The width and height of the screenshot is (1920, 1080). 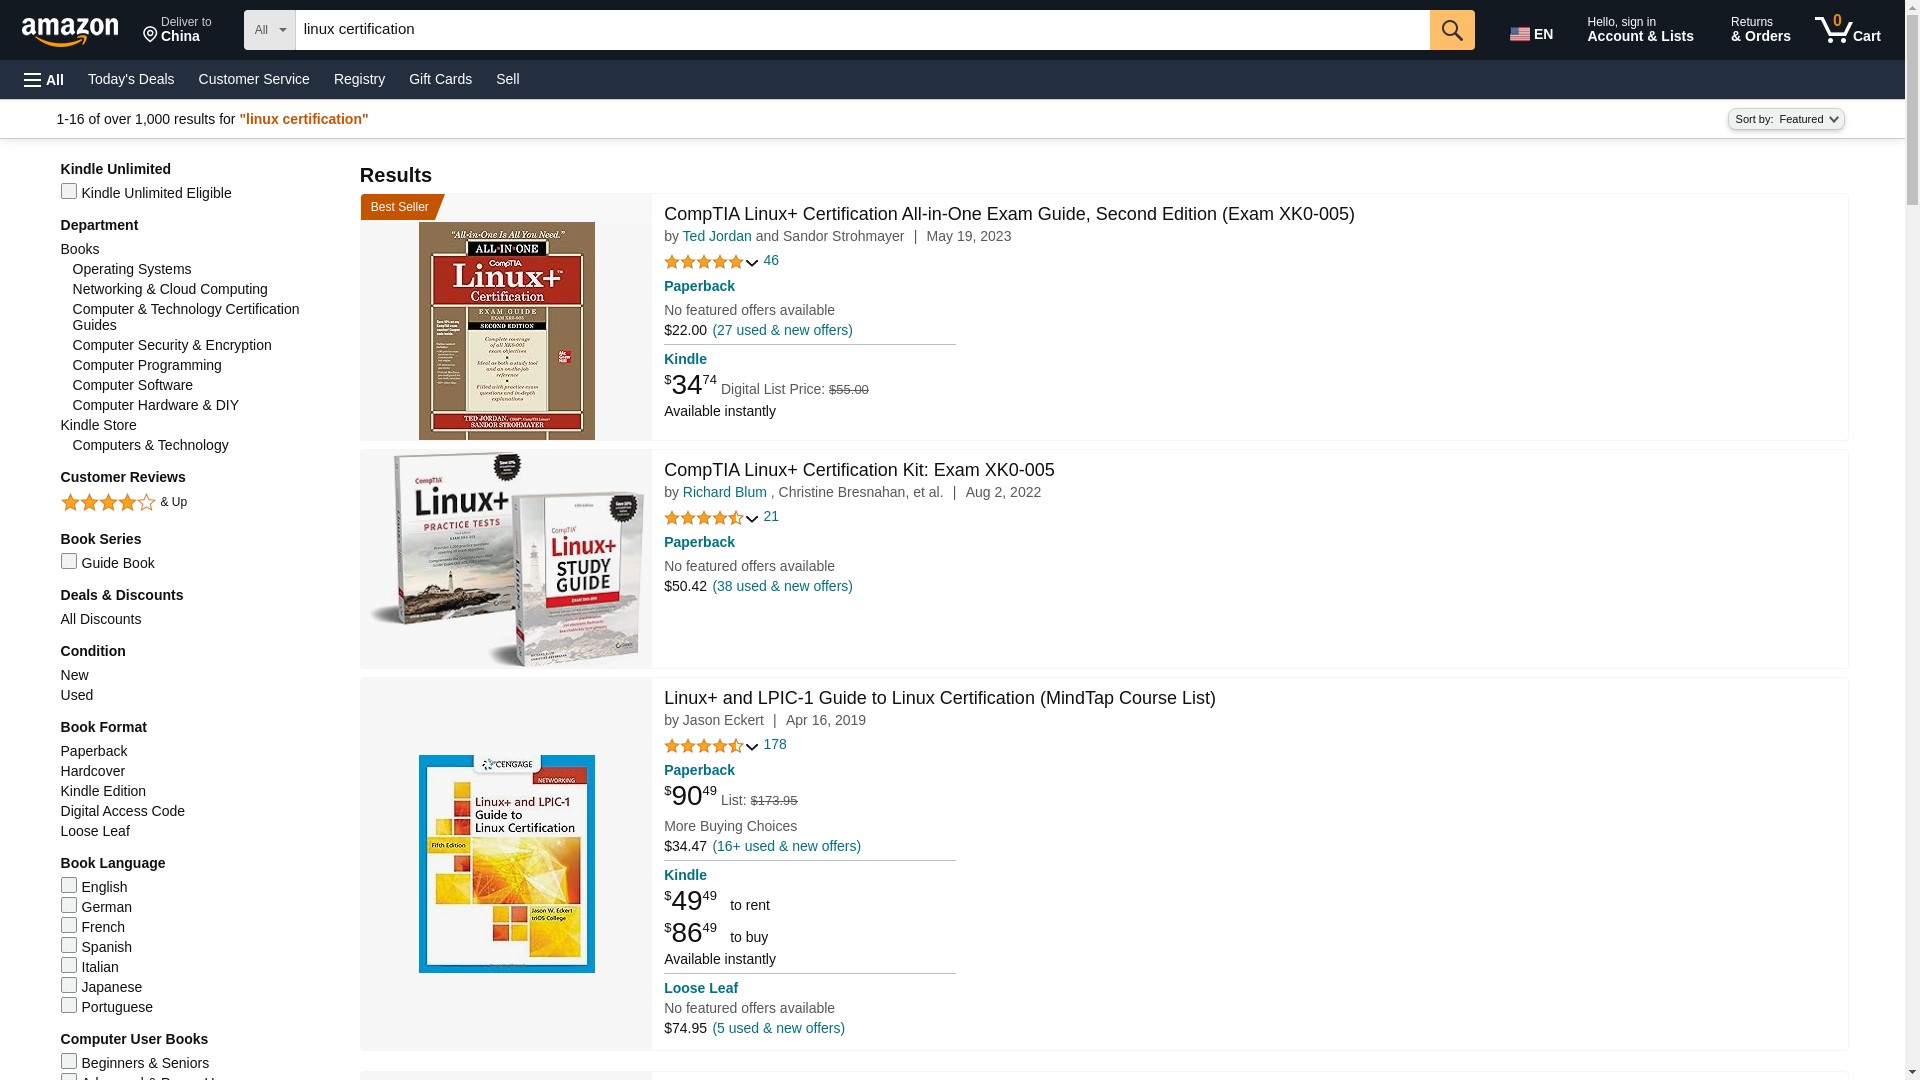 What do you see at coordinates (177, 30) in the screenshot?
I see `Sell` at bounding box center [177, 30].